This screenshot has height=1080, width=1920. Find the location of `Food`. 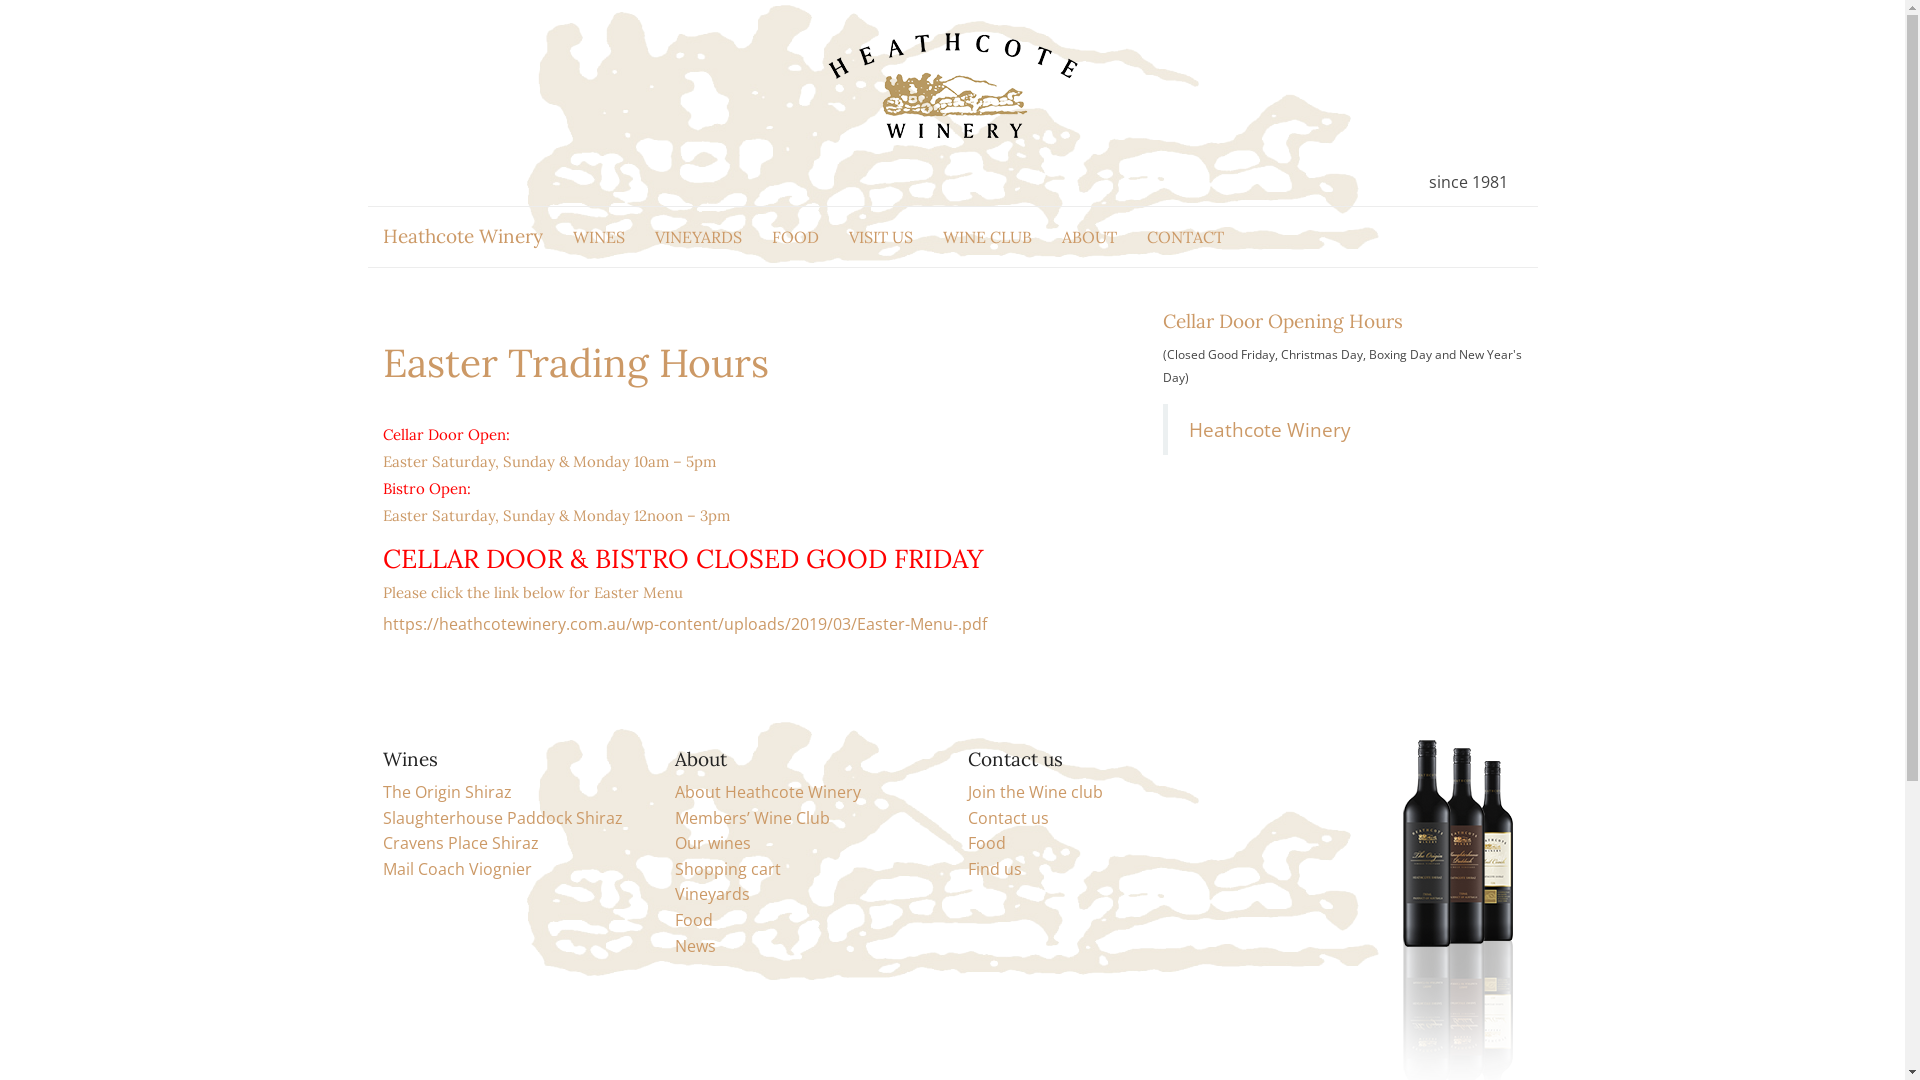

Food is located at coordinates (987, 843).